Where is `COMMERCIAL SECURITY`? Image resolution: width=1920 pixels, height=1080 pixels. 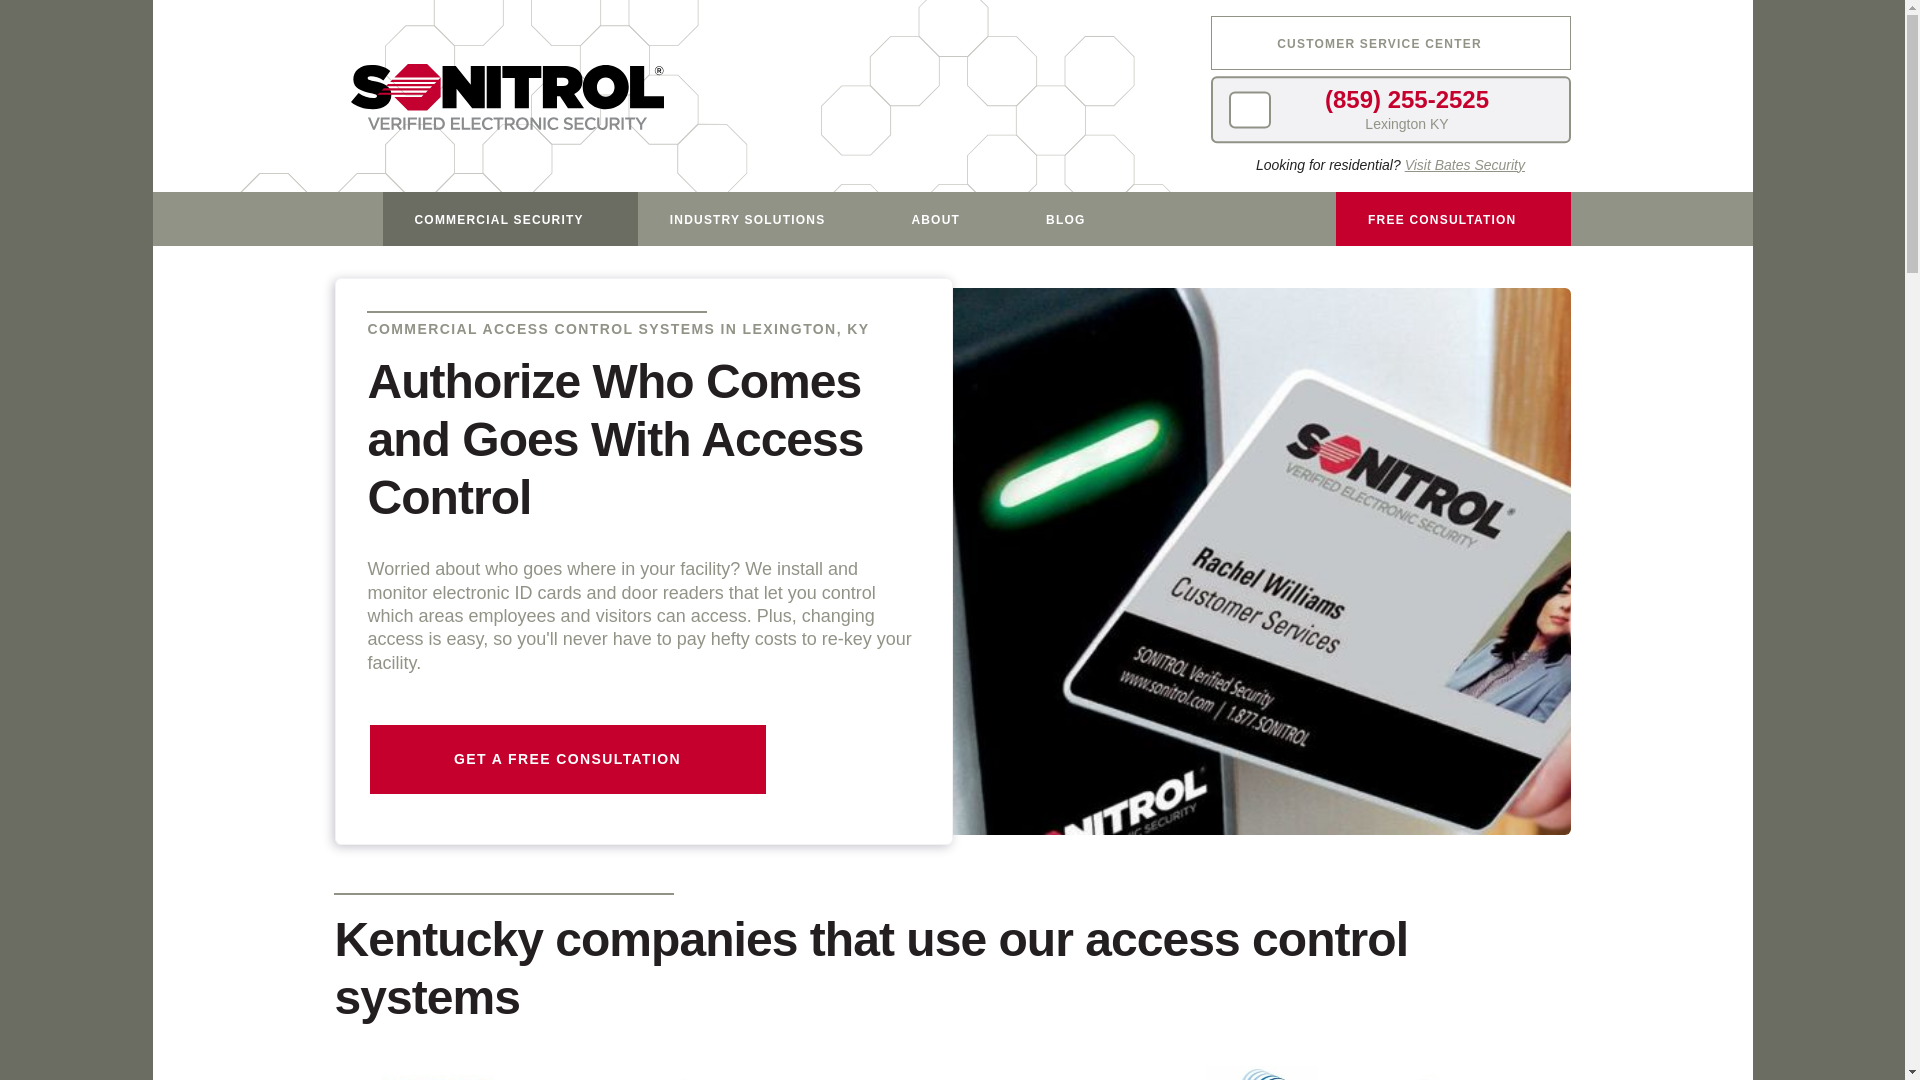
COMMERCIAL SECURITY is located at coordinates (510, 219).